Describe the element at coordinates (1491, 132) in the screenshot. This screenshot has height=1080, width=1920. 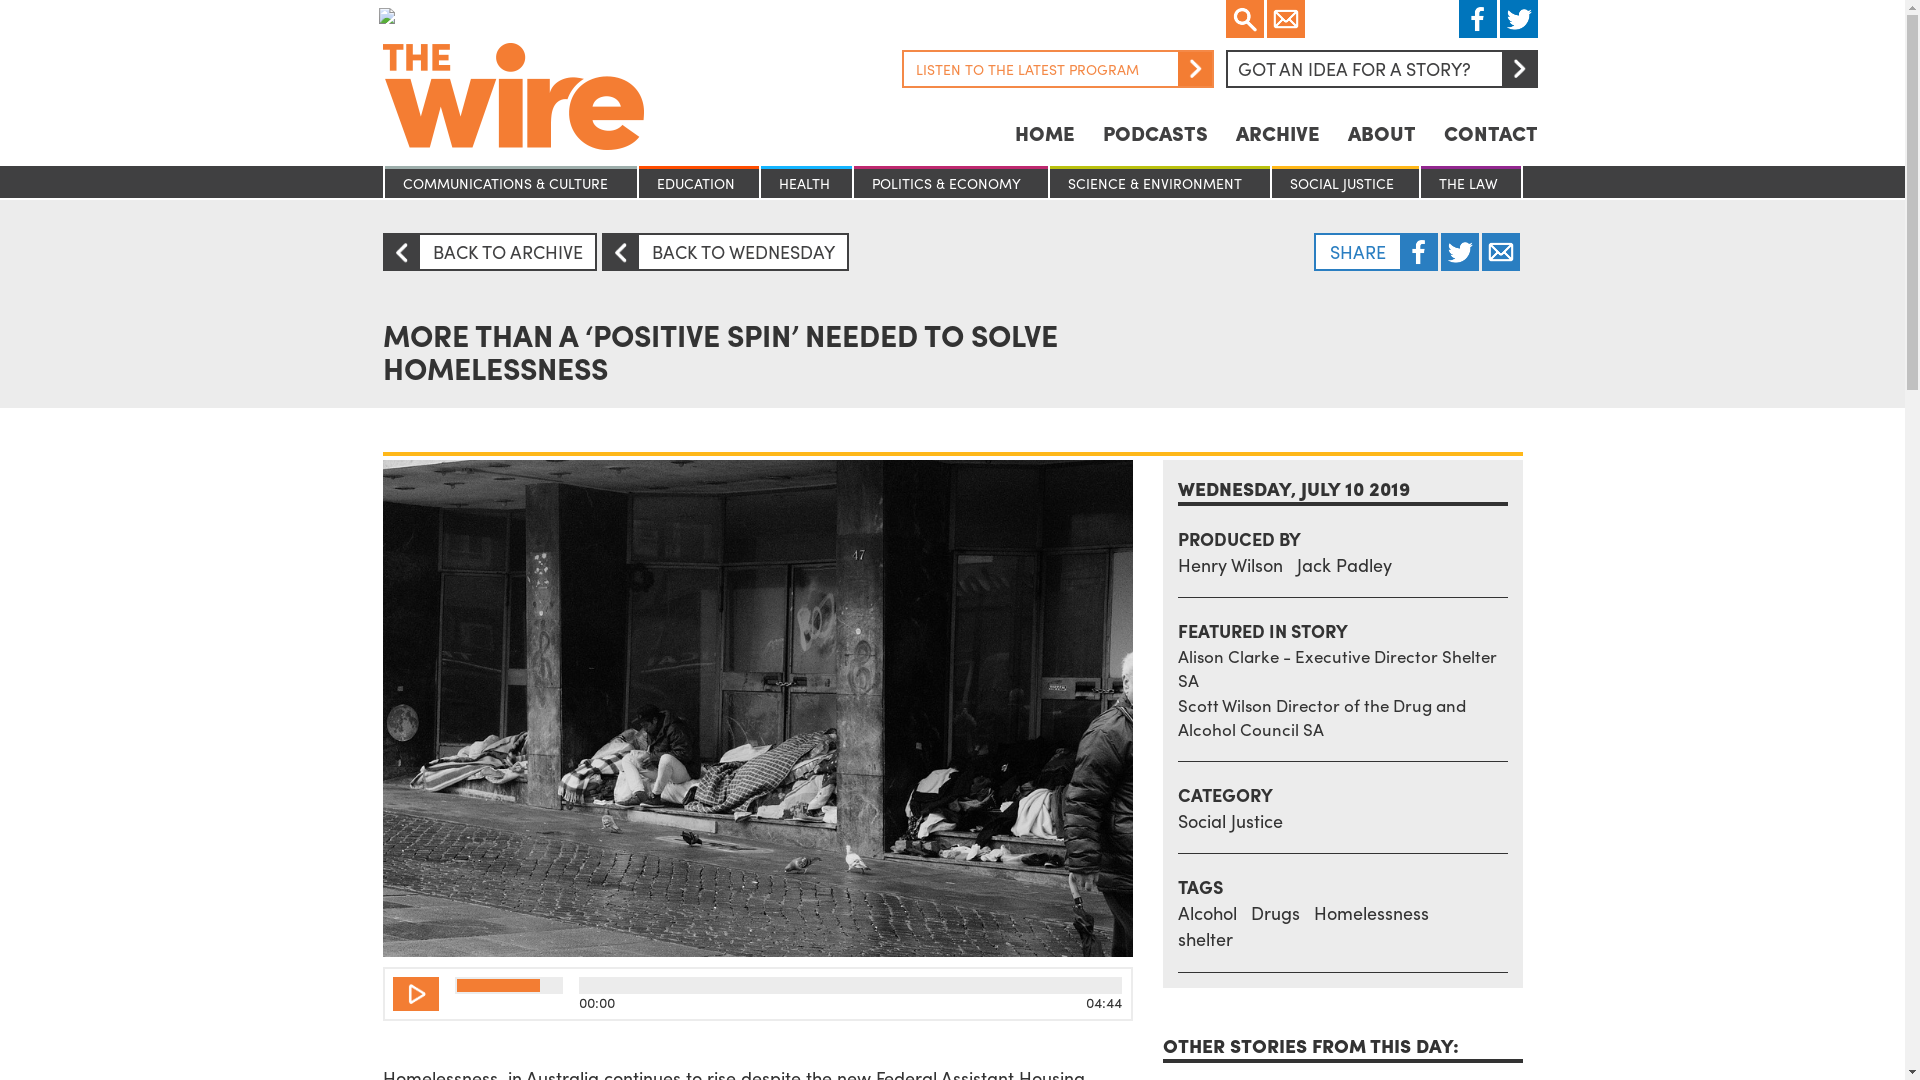
I see `CONTACT` at that location.